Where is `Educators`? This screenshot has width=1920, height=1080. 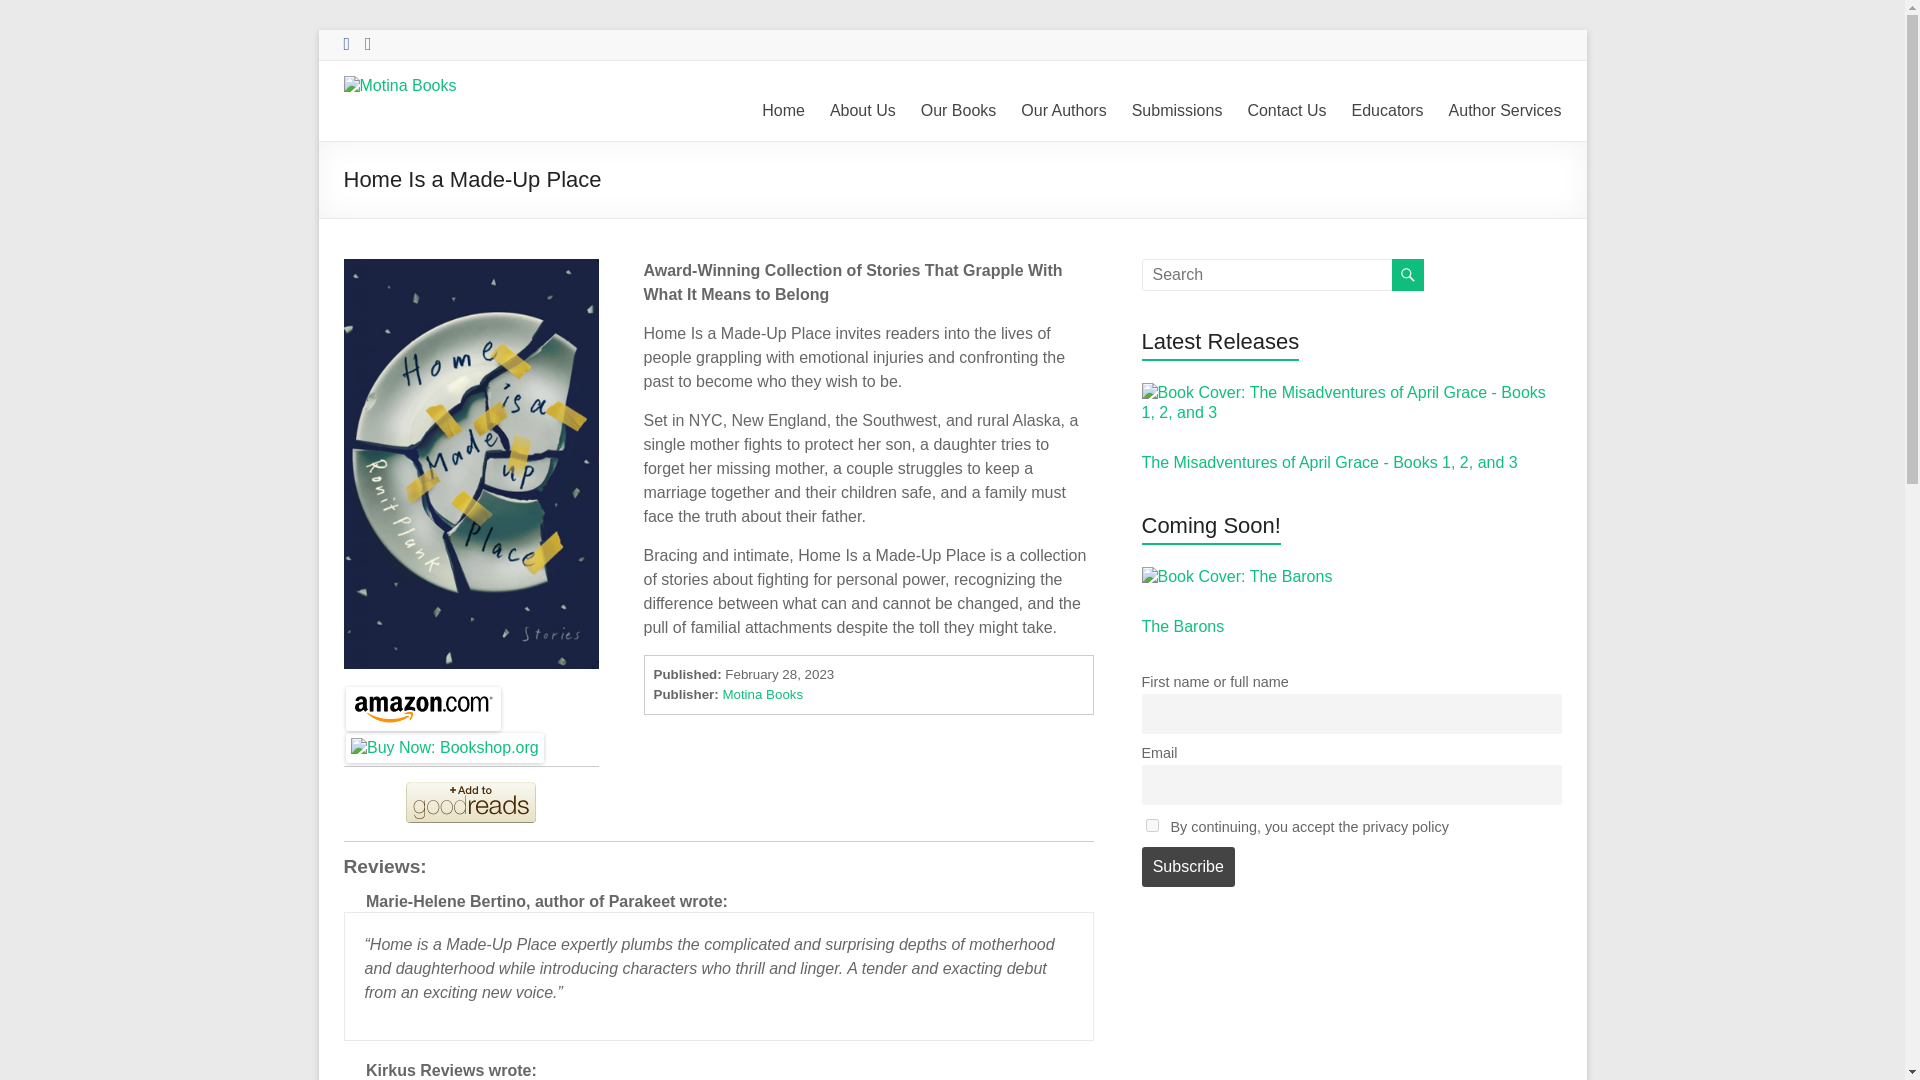
Educators is located at coordinates (1388, 111).